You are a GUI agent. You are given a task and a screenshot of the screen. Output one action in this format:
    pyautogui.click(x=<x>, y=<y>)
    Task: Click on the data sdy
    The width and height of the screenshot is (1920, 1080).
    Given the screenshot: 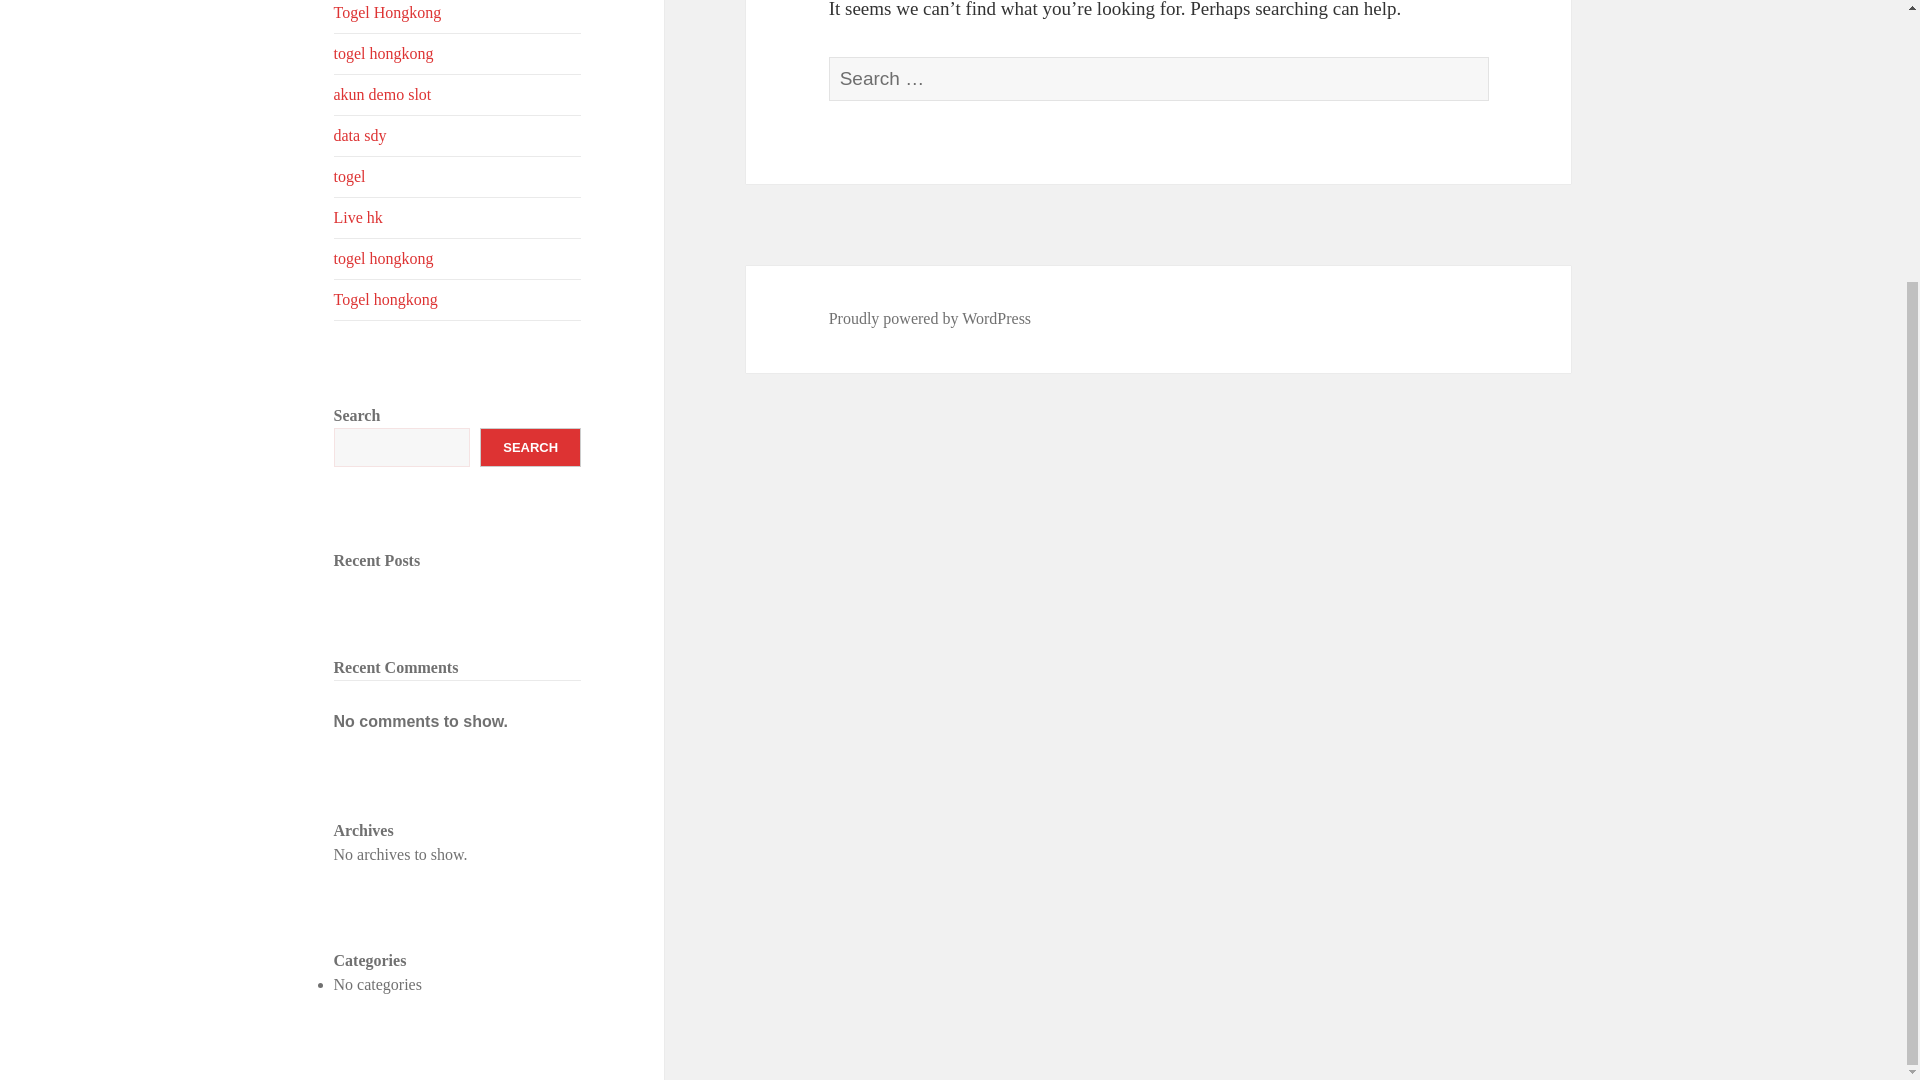 What is the action you would take?
    pyautogui.click(x=458, y=135)
    